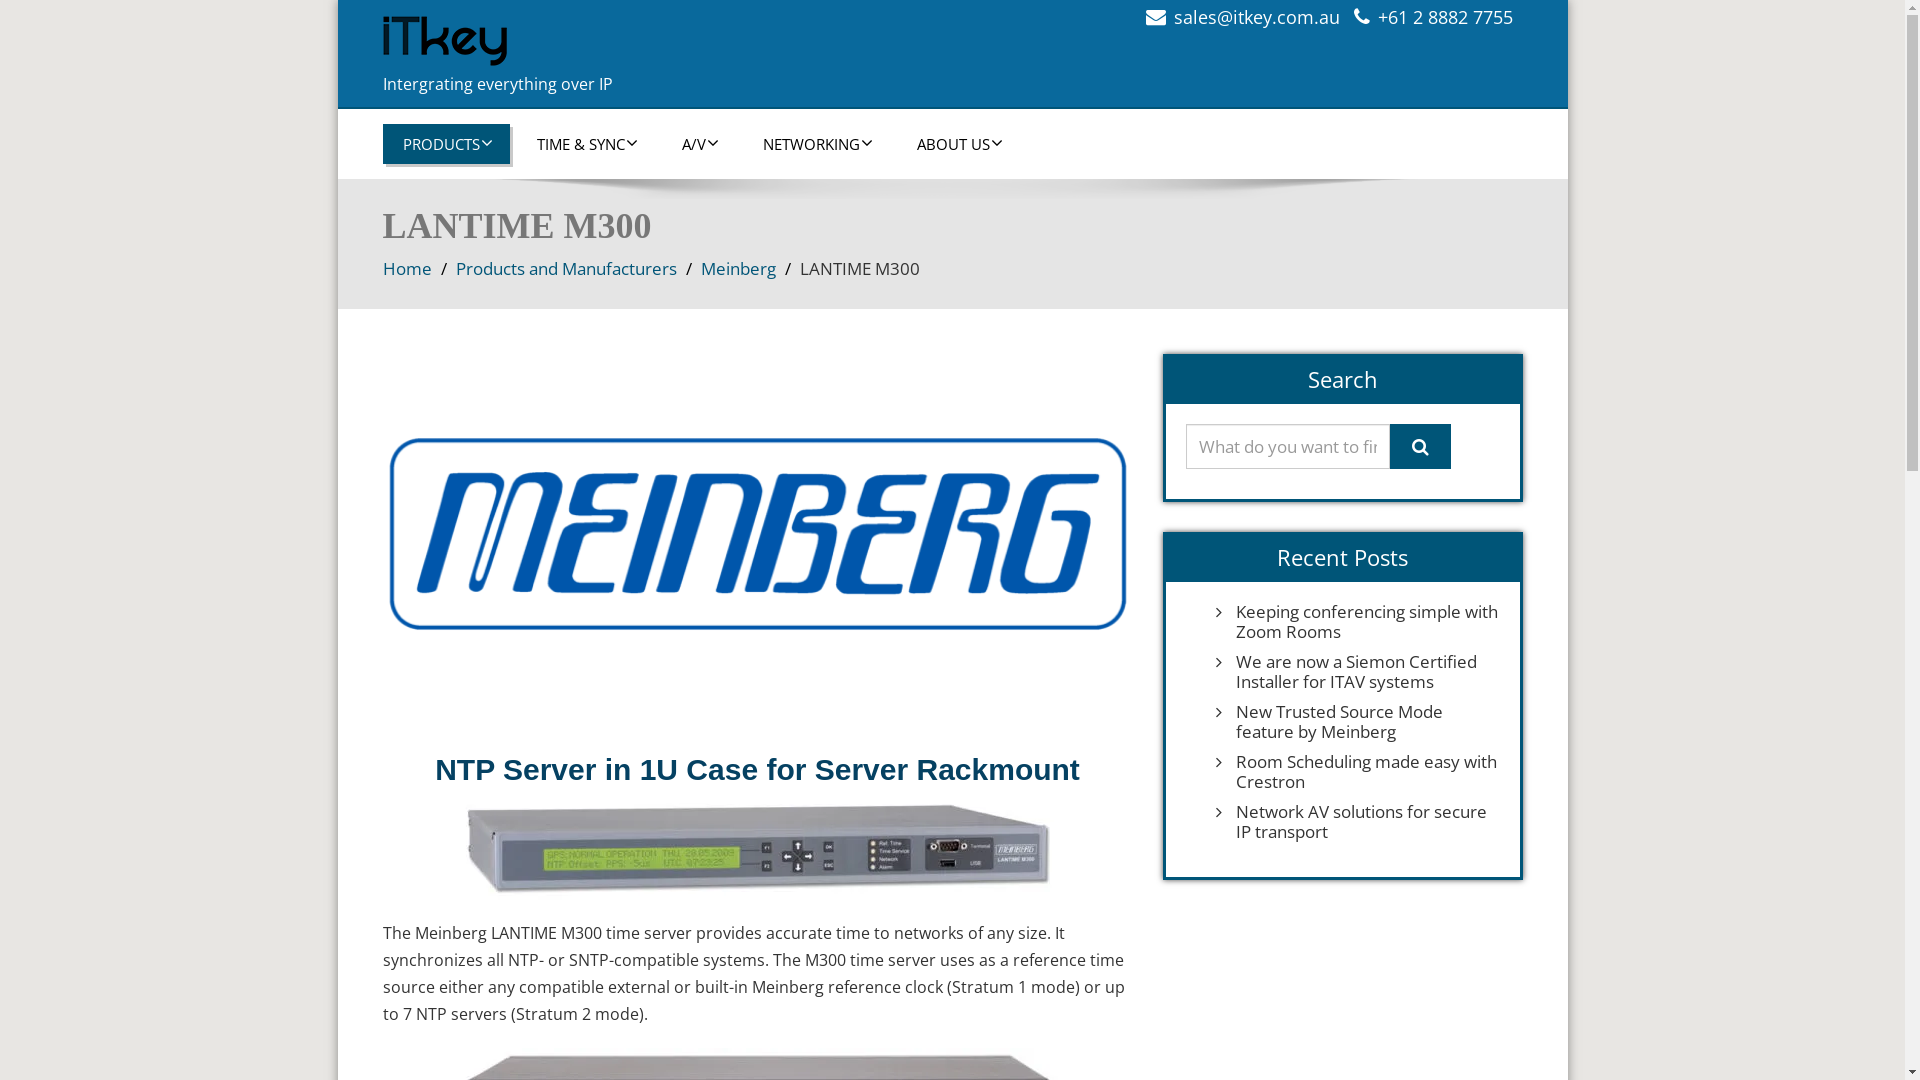 This screenshot has width=1920, height=1080. Describe the element at coordinates (1363, 672) in the screenshot. I see `We are now a Siemon Certified Installer for ITAV systems` at that location.